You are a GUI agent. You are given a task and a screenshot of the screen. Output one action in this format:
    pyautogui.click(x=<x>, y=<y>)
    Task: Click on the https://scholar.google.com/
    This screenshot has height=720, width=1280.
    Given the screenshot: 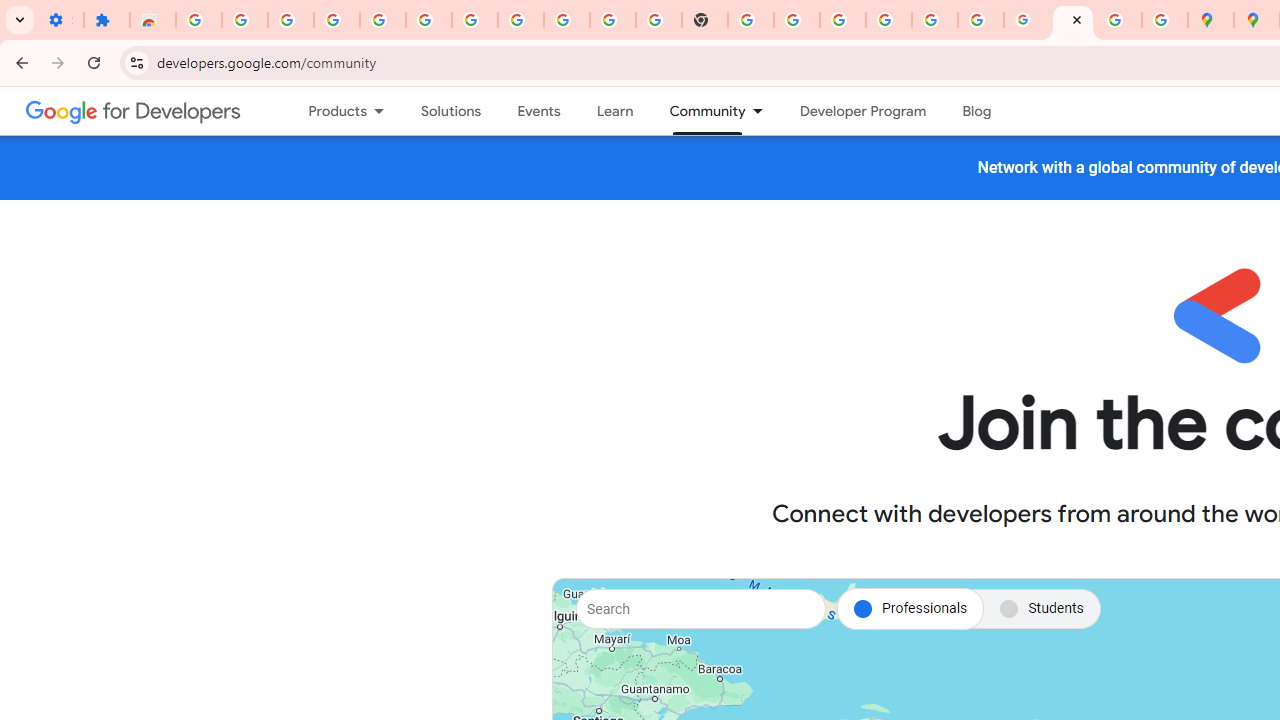 What is the action you would take?
    pyautogui.click(x=751, y=20)
    